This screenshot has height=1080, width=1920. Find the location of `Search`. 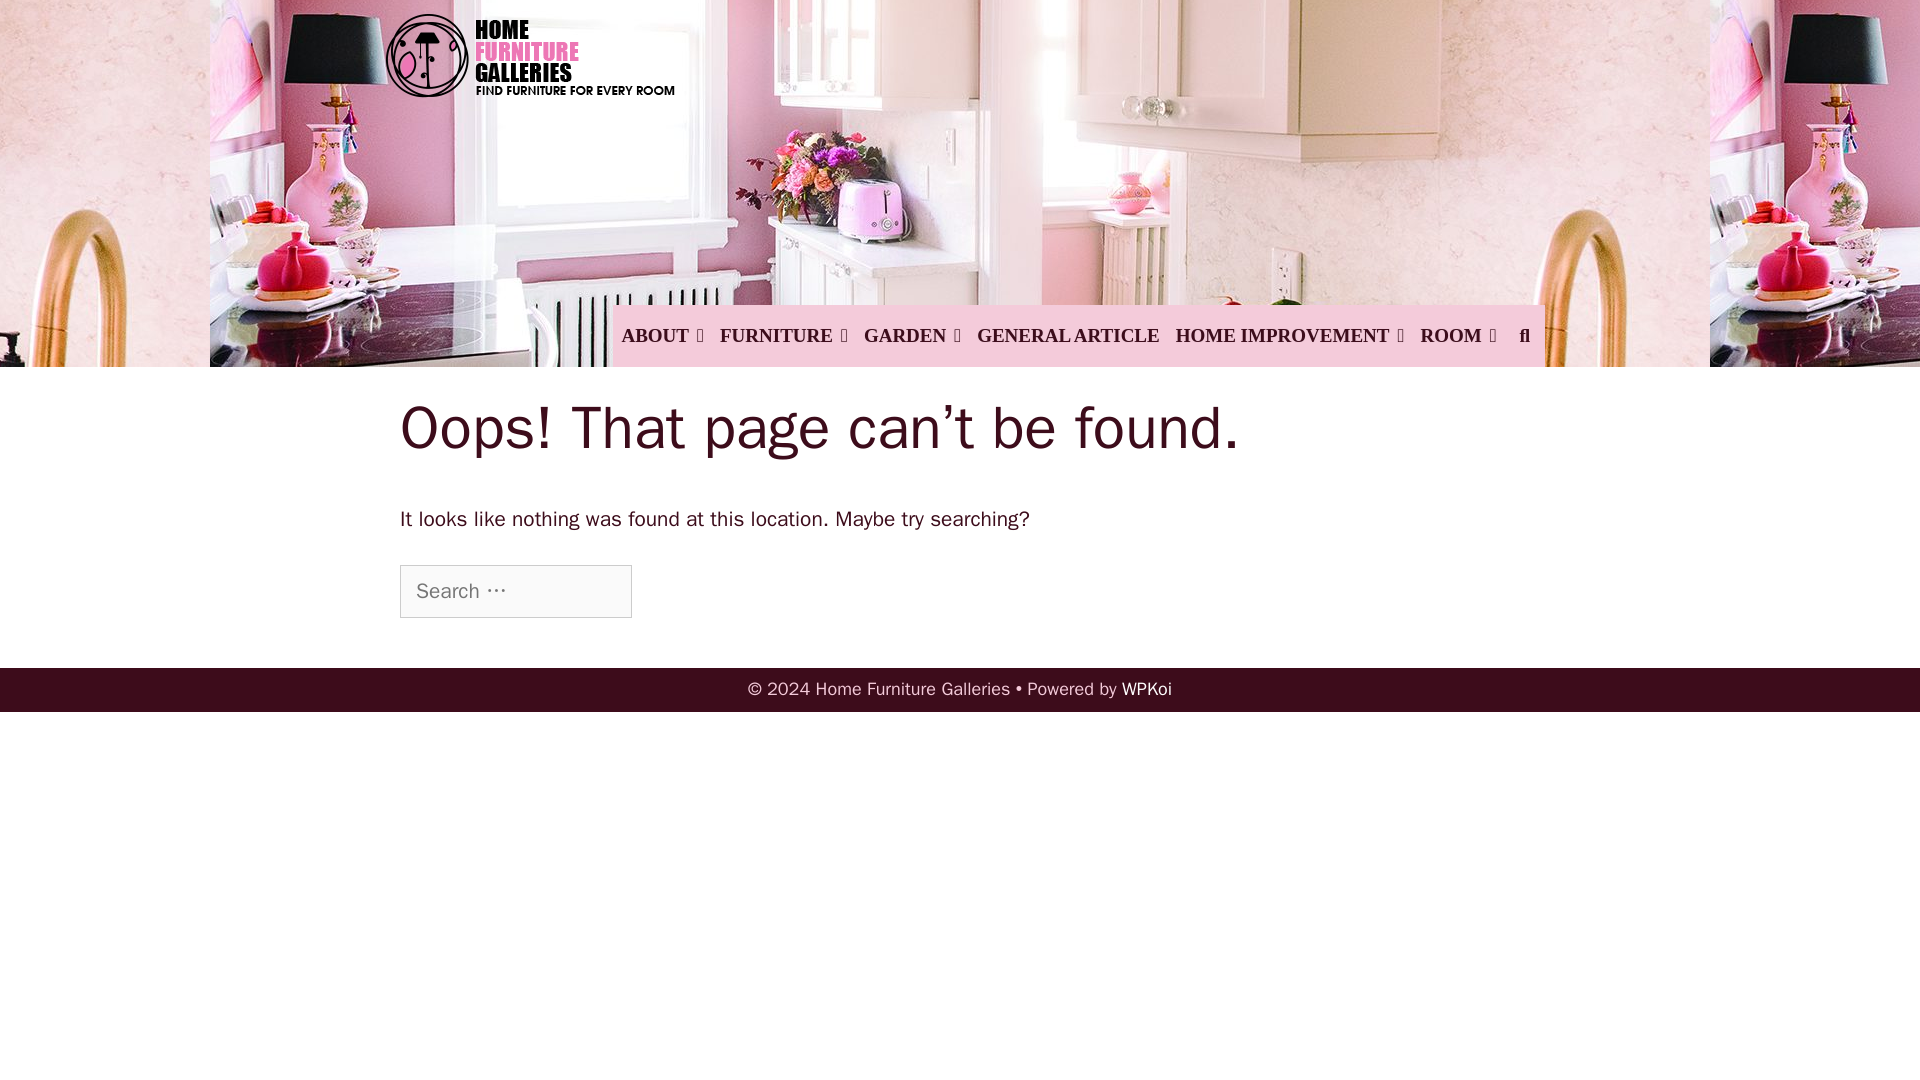

Search is located at coordinates (683, 592).